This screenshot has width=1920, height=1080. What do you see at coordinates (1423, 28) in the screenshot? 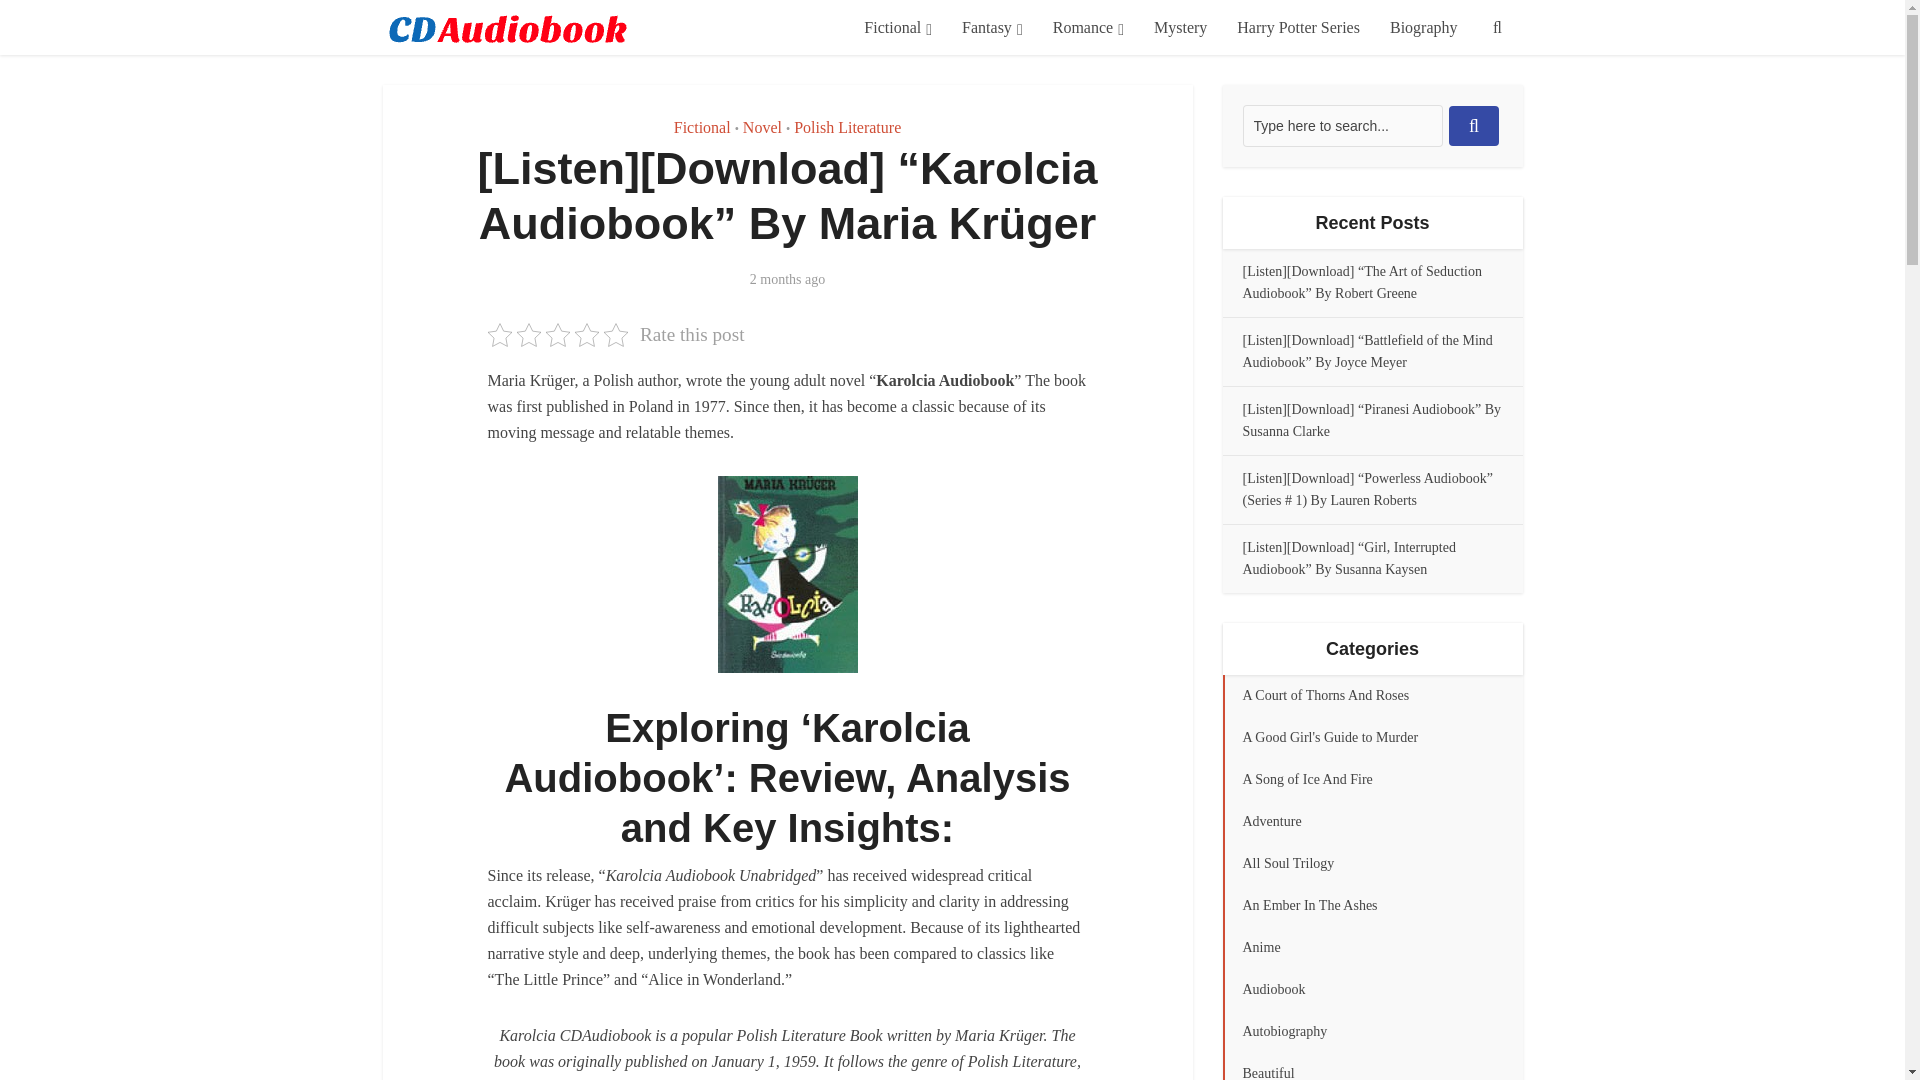
I see `Biography` at bounding box center [1423, 28].